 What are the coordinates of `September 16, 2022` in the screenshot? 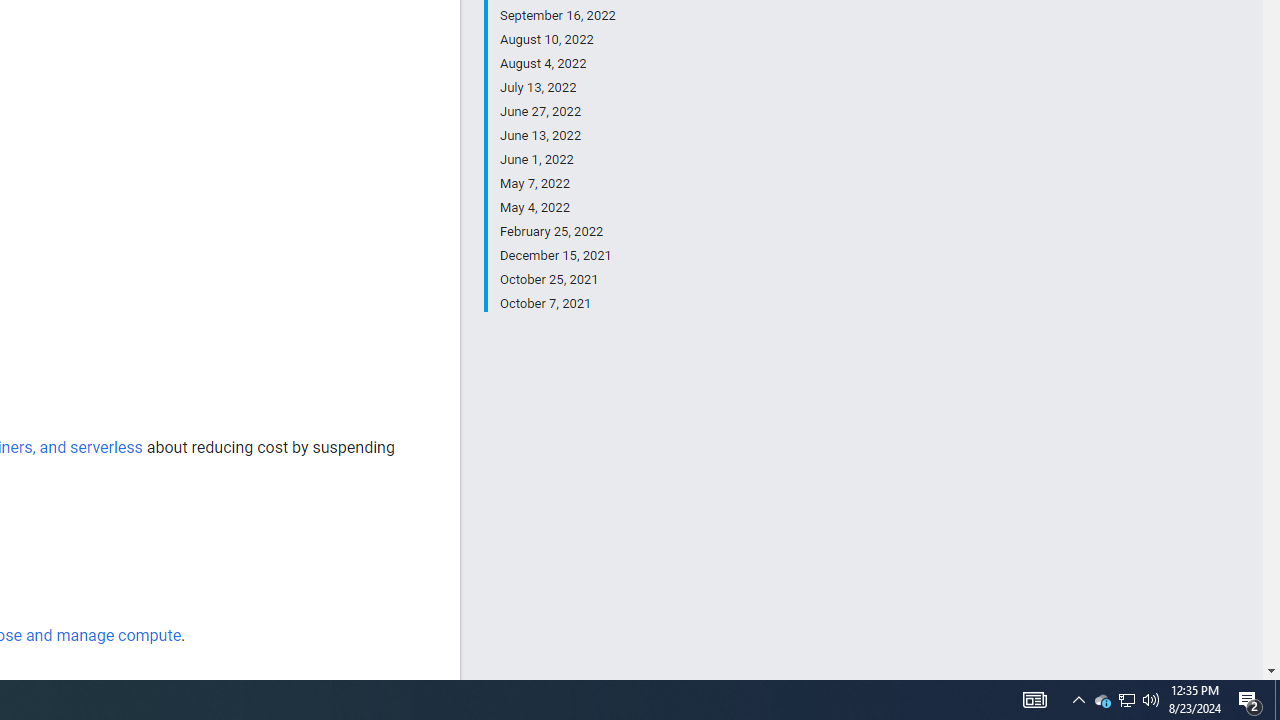 It's located at (557, 16).